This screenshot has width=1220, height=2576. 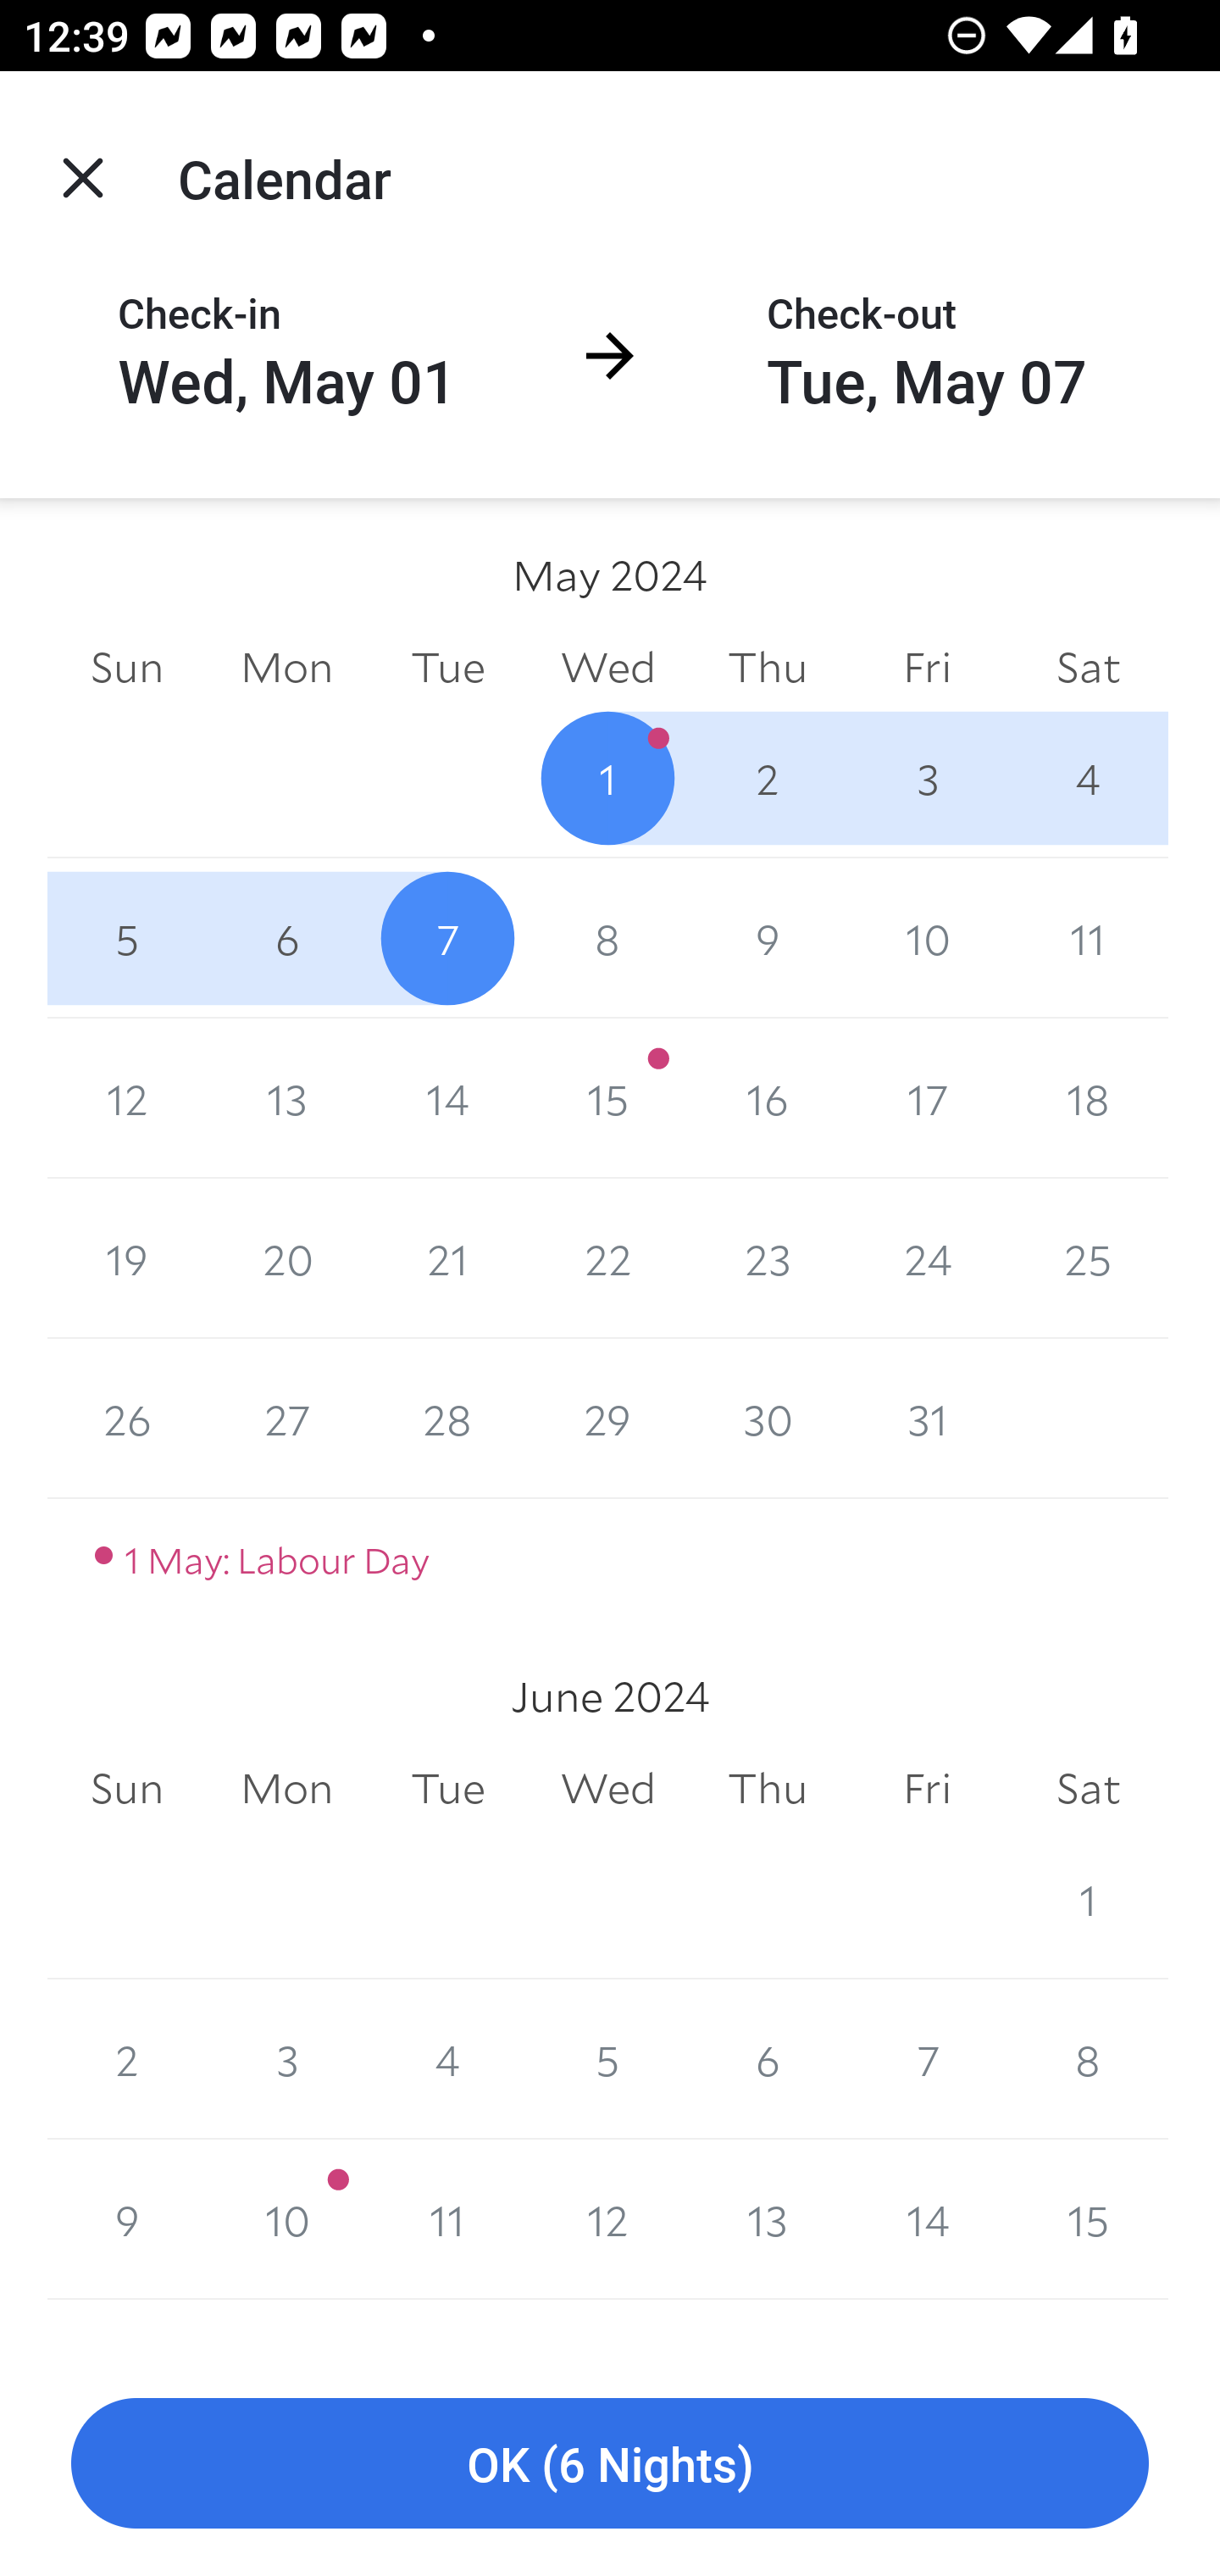 What do you see at coordinates (286, 1259) in the screenshot?
I see `20 20 May 2024` at bounding box center [286, 1259].